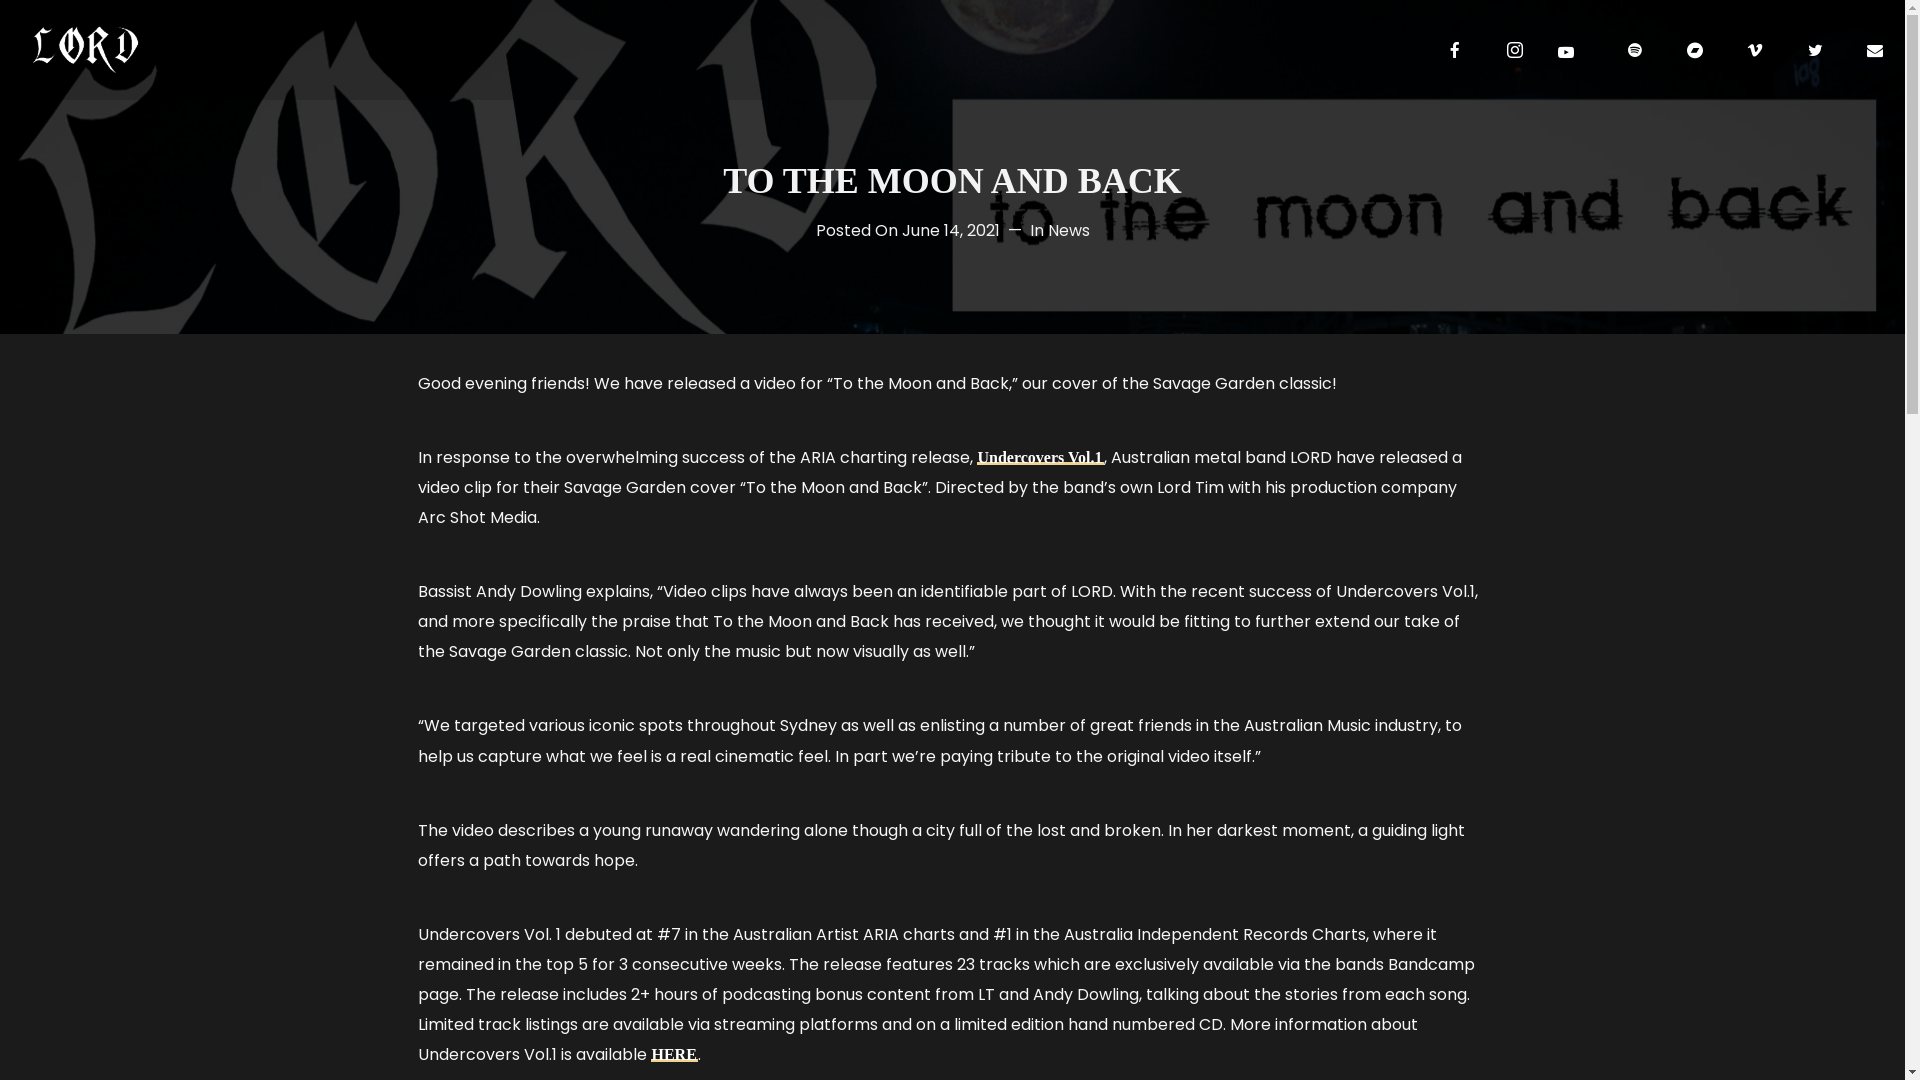 This screenshot has height=1080, width=1920. I want to click on facebook, so click(1455, 50).